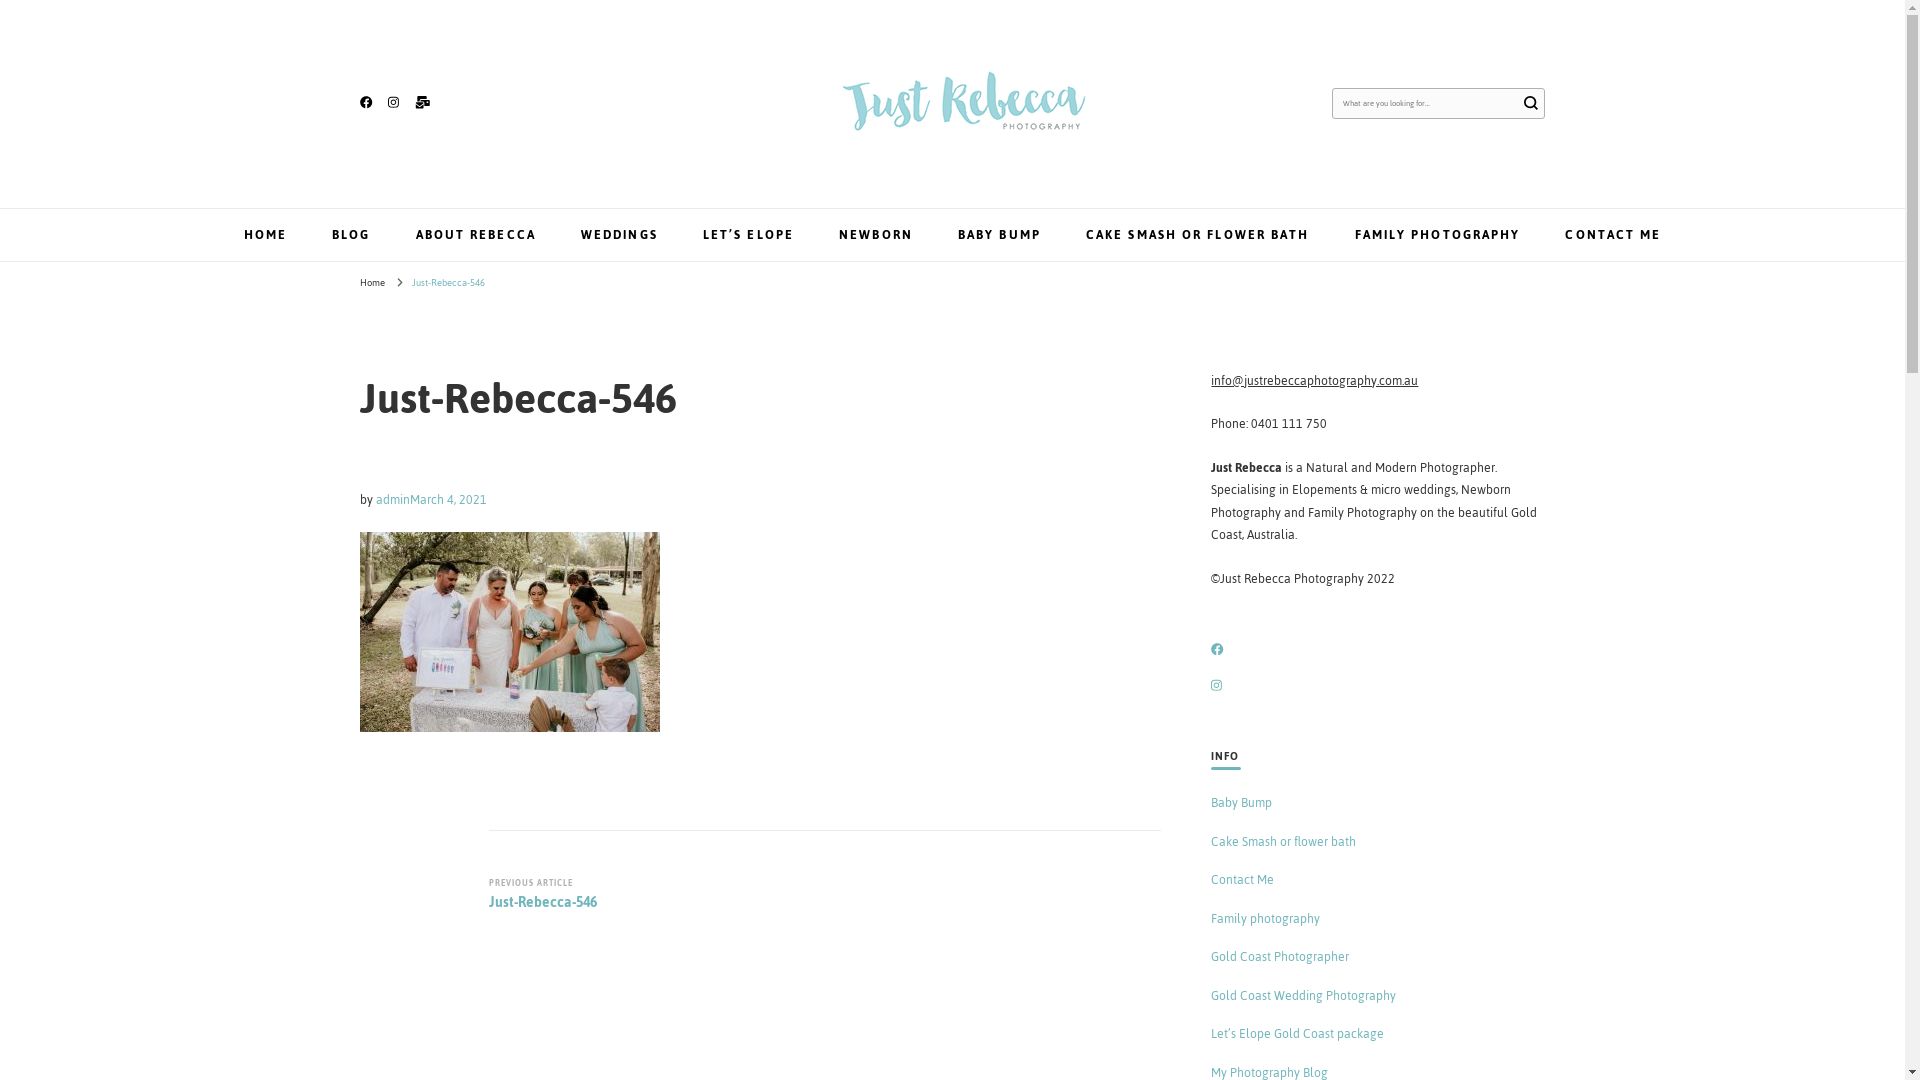 The image size is (1920, 1080). What do you see at coordinates (650, 896) in the screenshot?
I see `PREVIOUS ARTICLE
Just-Rebecca-546` at bounding box center [650, 896].